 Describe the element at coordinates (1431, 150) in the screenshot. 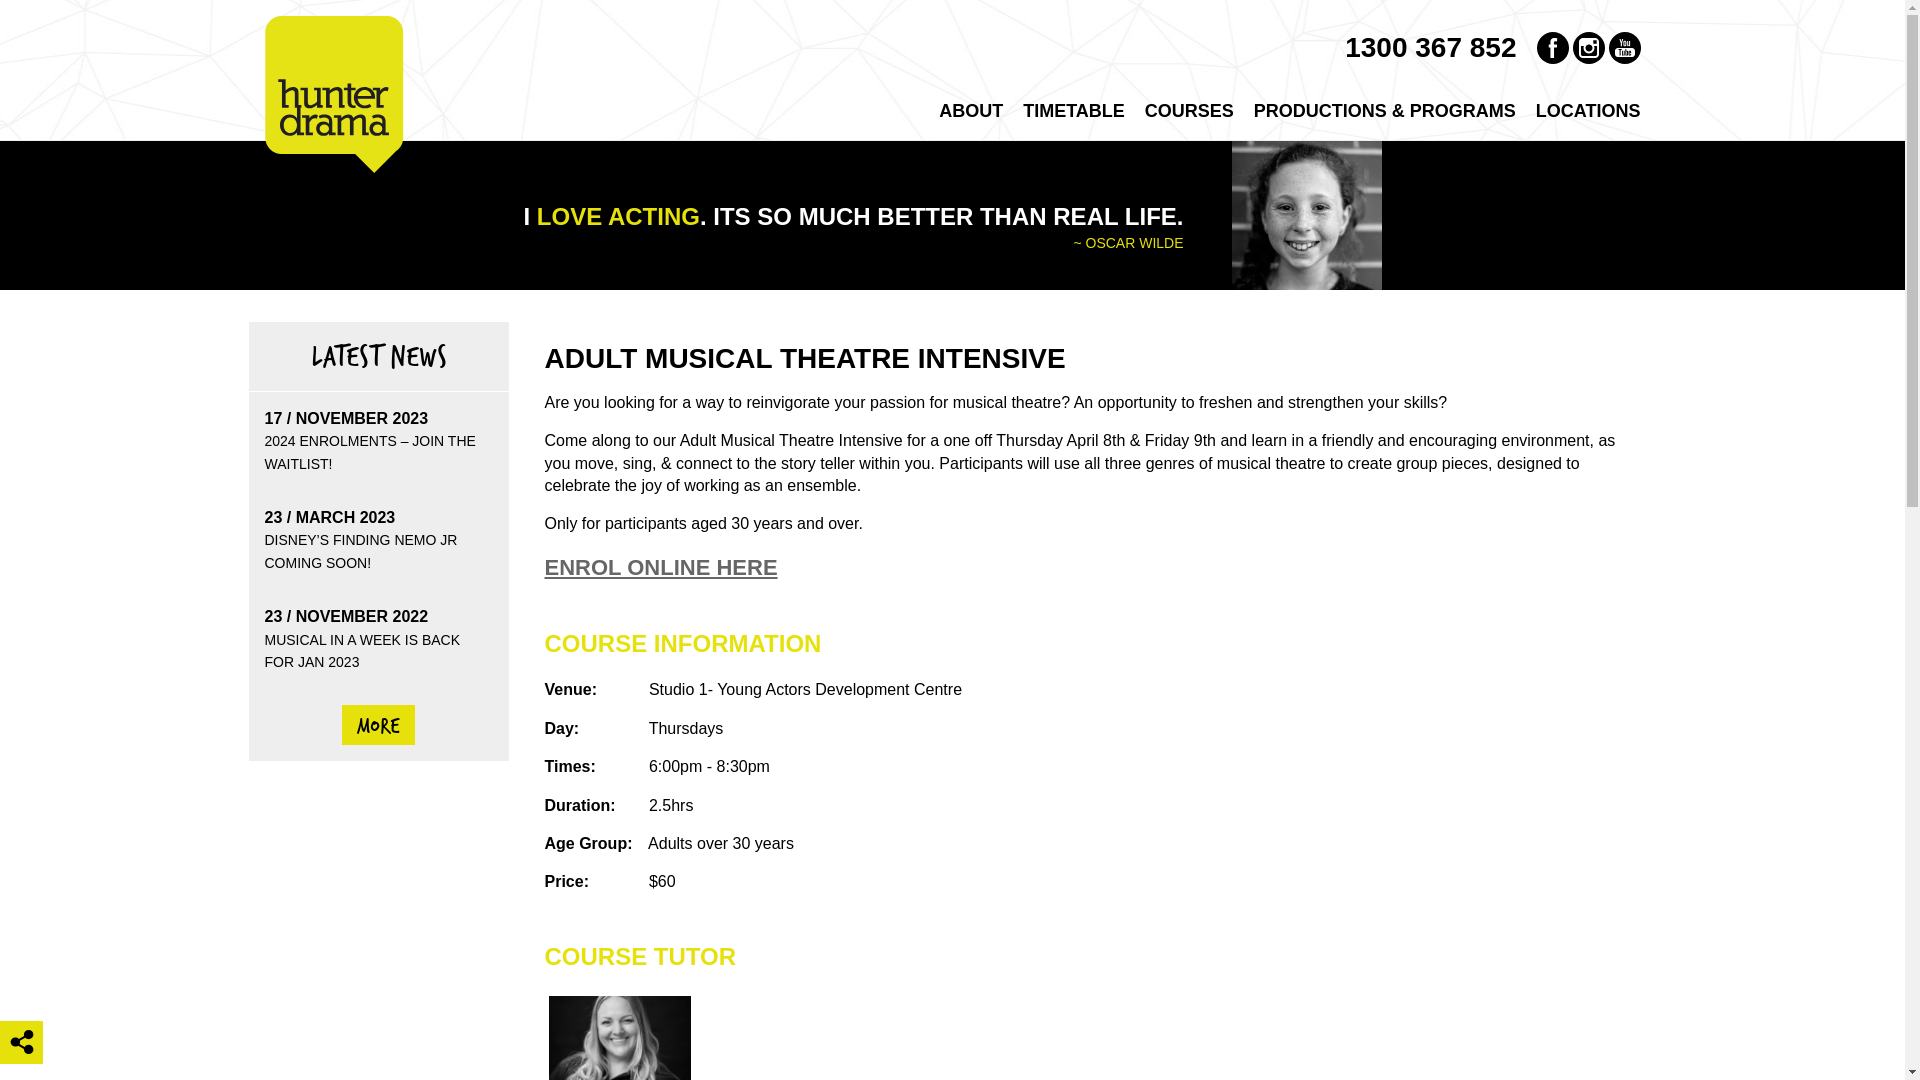

I see `CURRENT PRODUCTIONS` at that location.